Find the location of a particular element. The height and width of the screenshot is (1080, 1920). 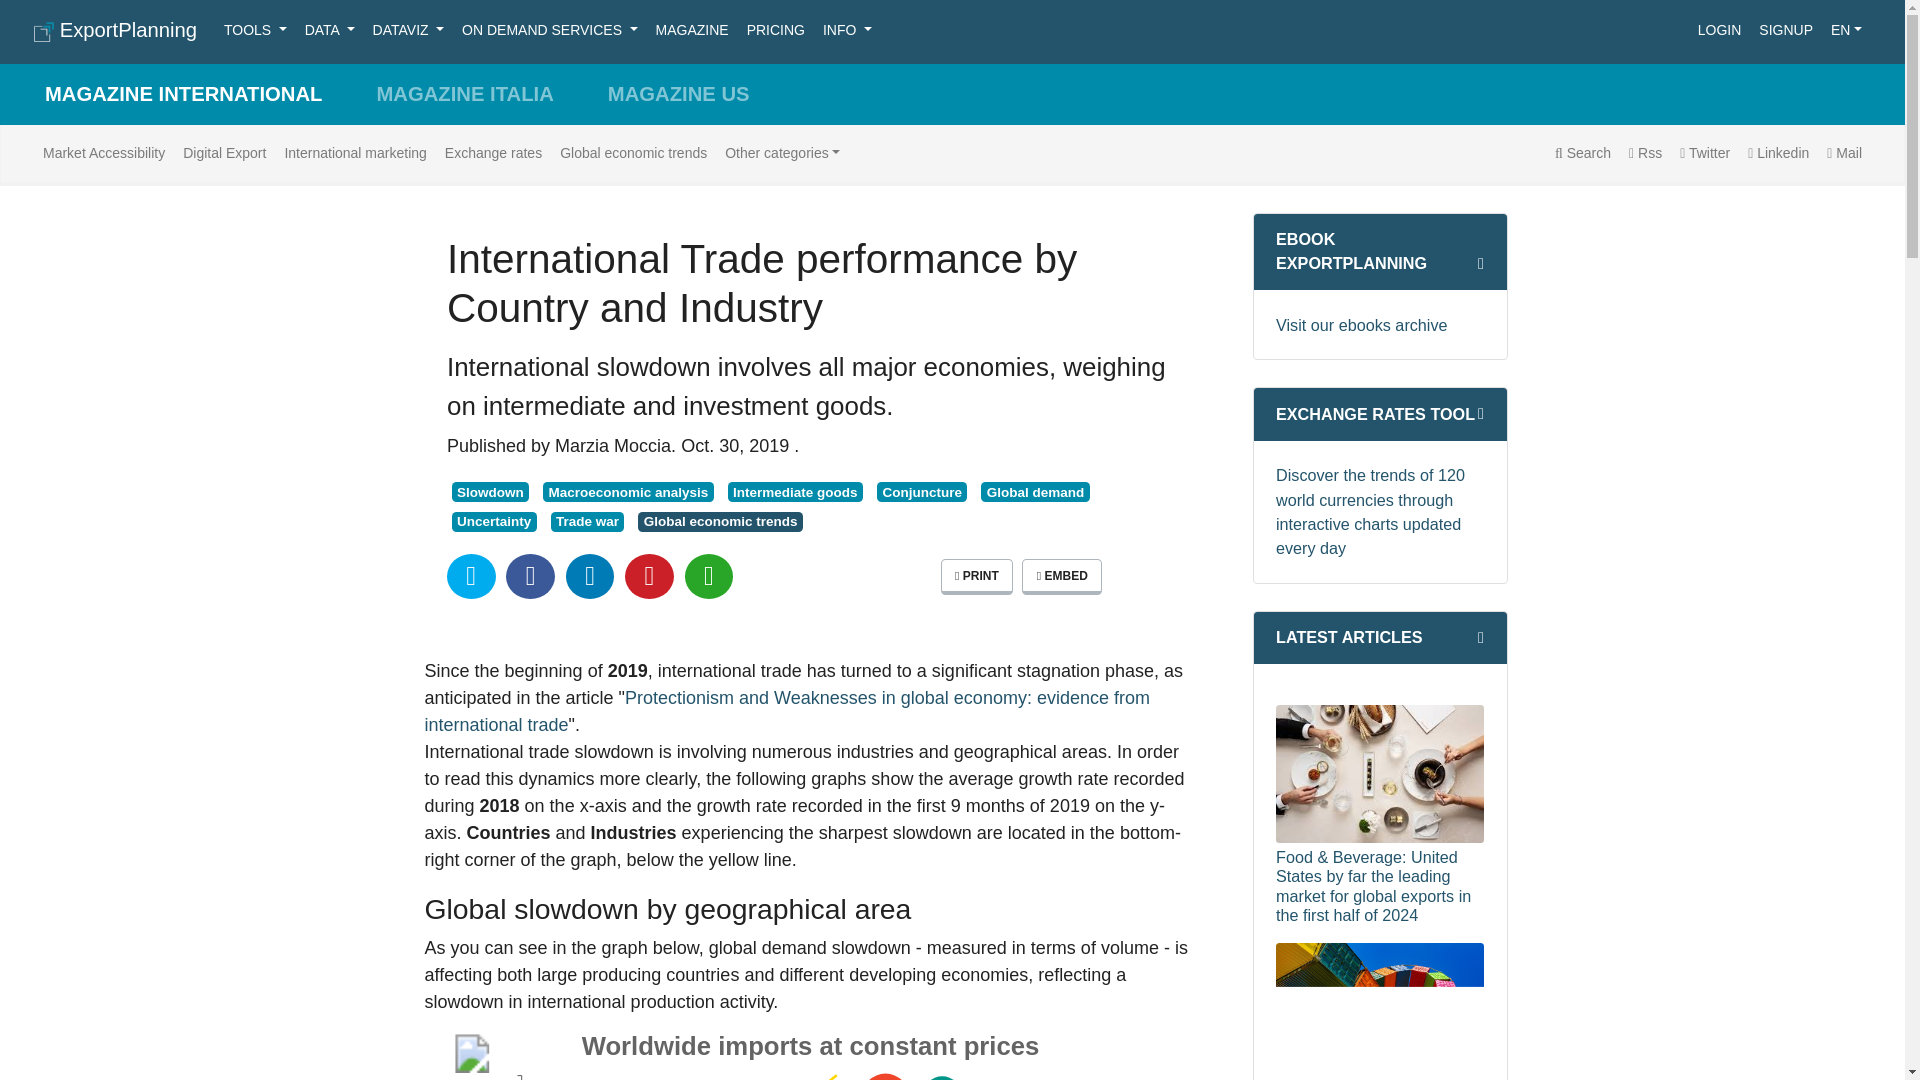

SIGNUP is located at coordinates (1786, 30).